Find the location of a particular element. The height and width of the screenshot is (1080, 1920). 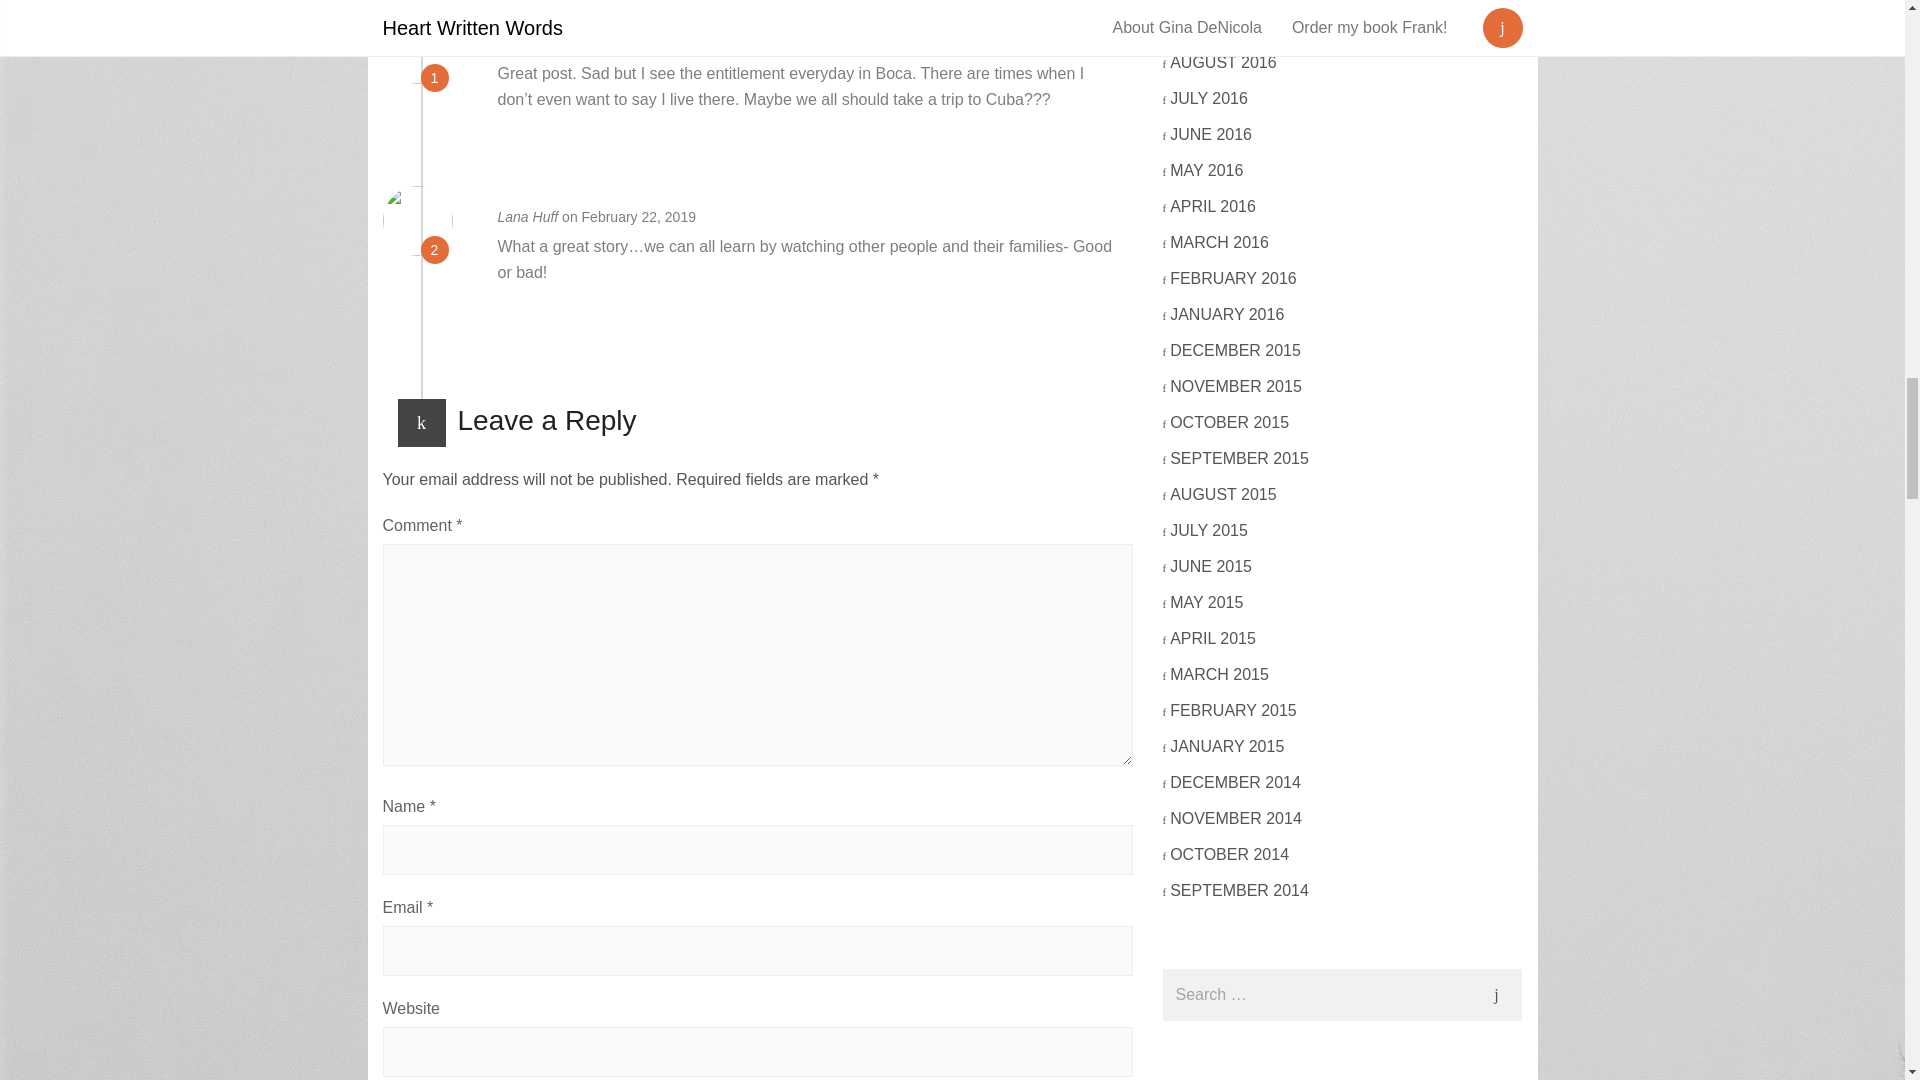

Search is located at coordinates (1495, 994).